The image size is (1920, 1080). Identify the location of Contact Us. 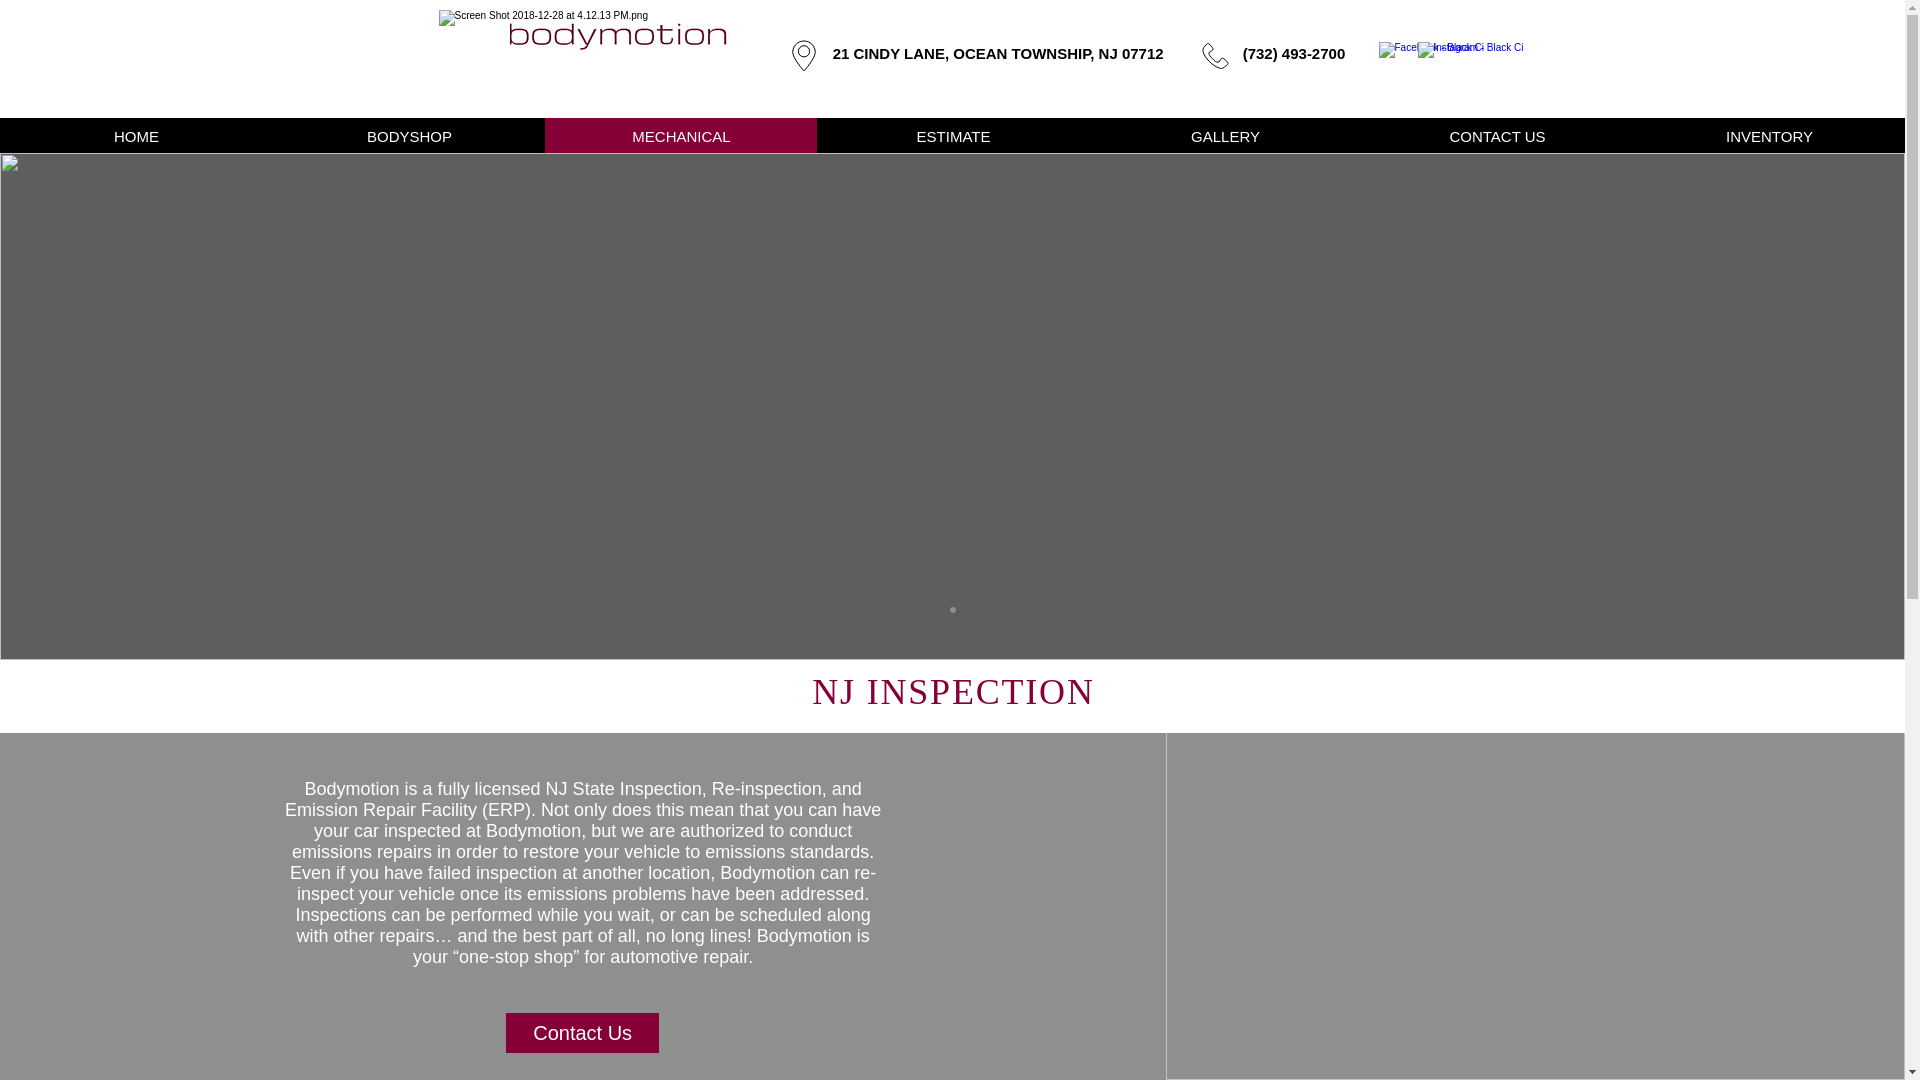
(582, 1033).